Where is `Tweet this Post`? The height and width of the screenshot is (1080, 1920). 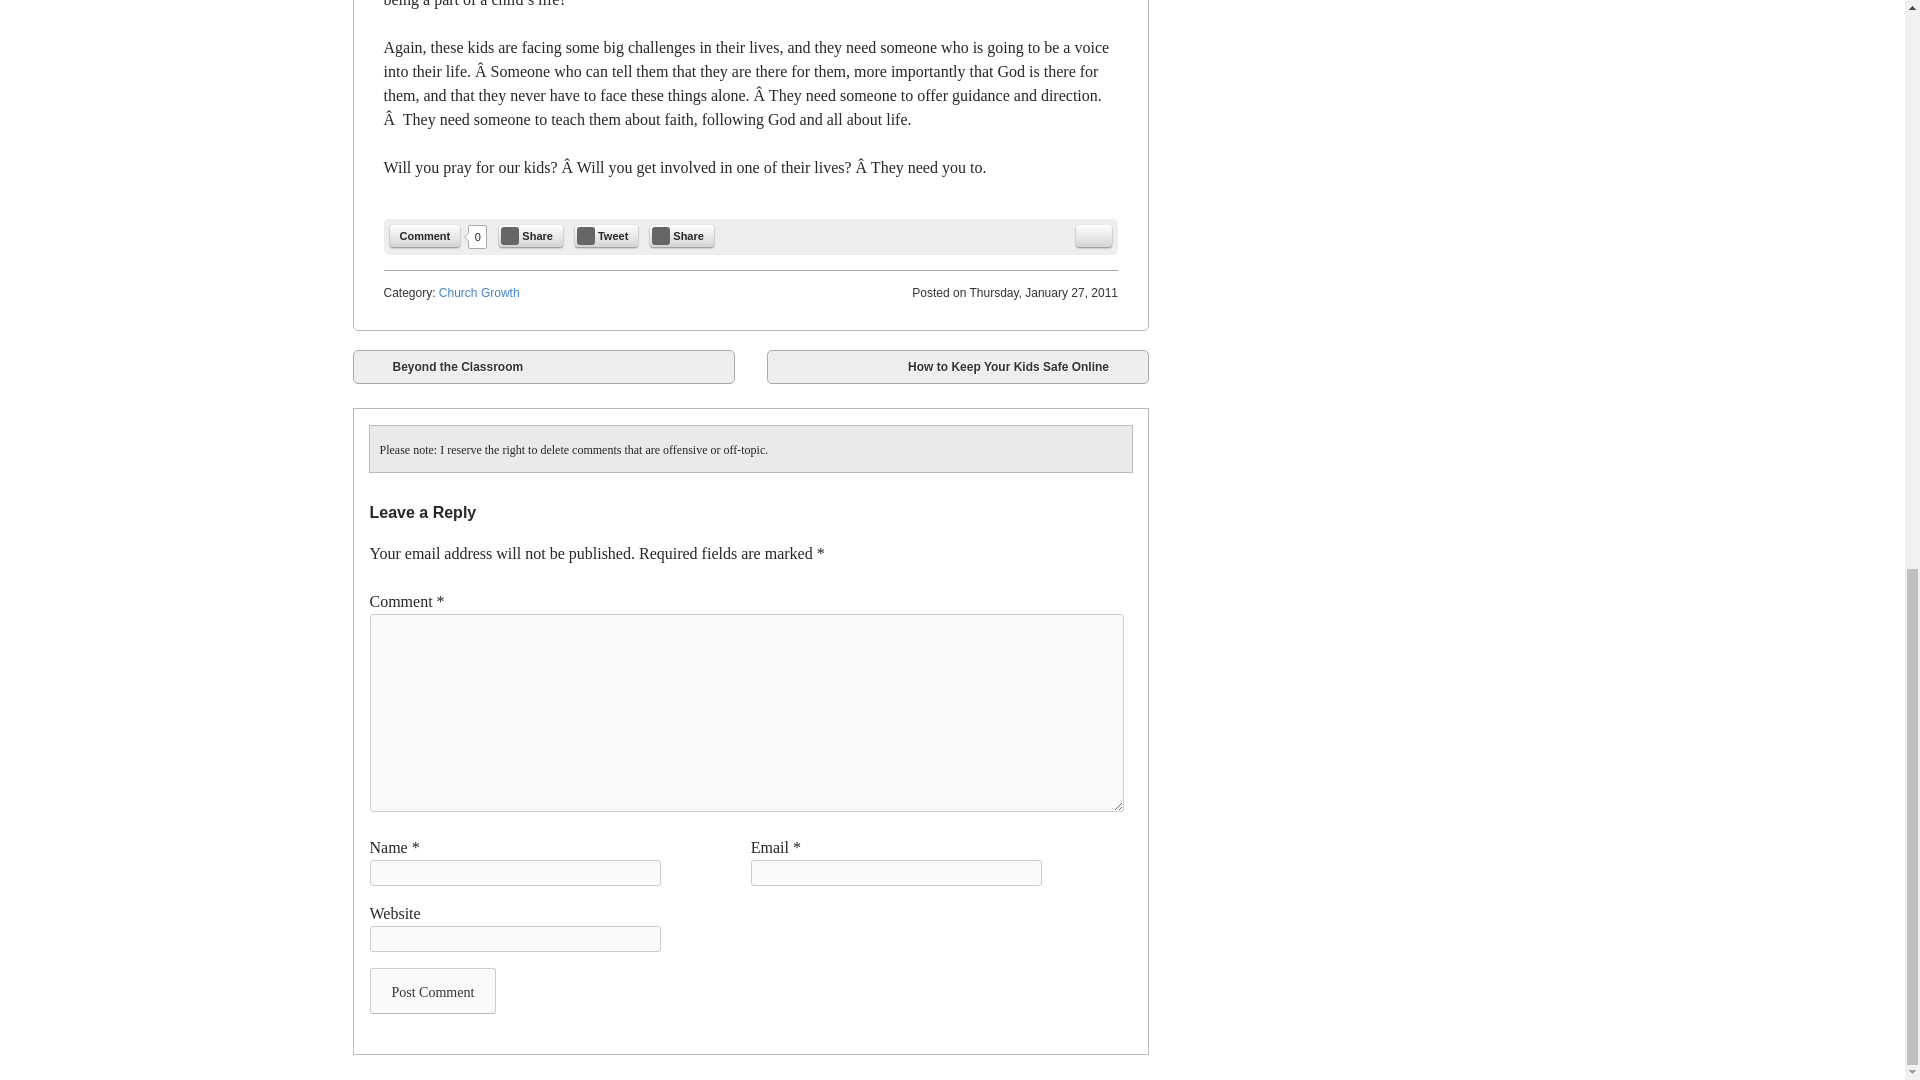 Tweet this Post is located at coordinates (606, 236).